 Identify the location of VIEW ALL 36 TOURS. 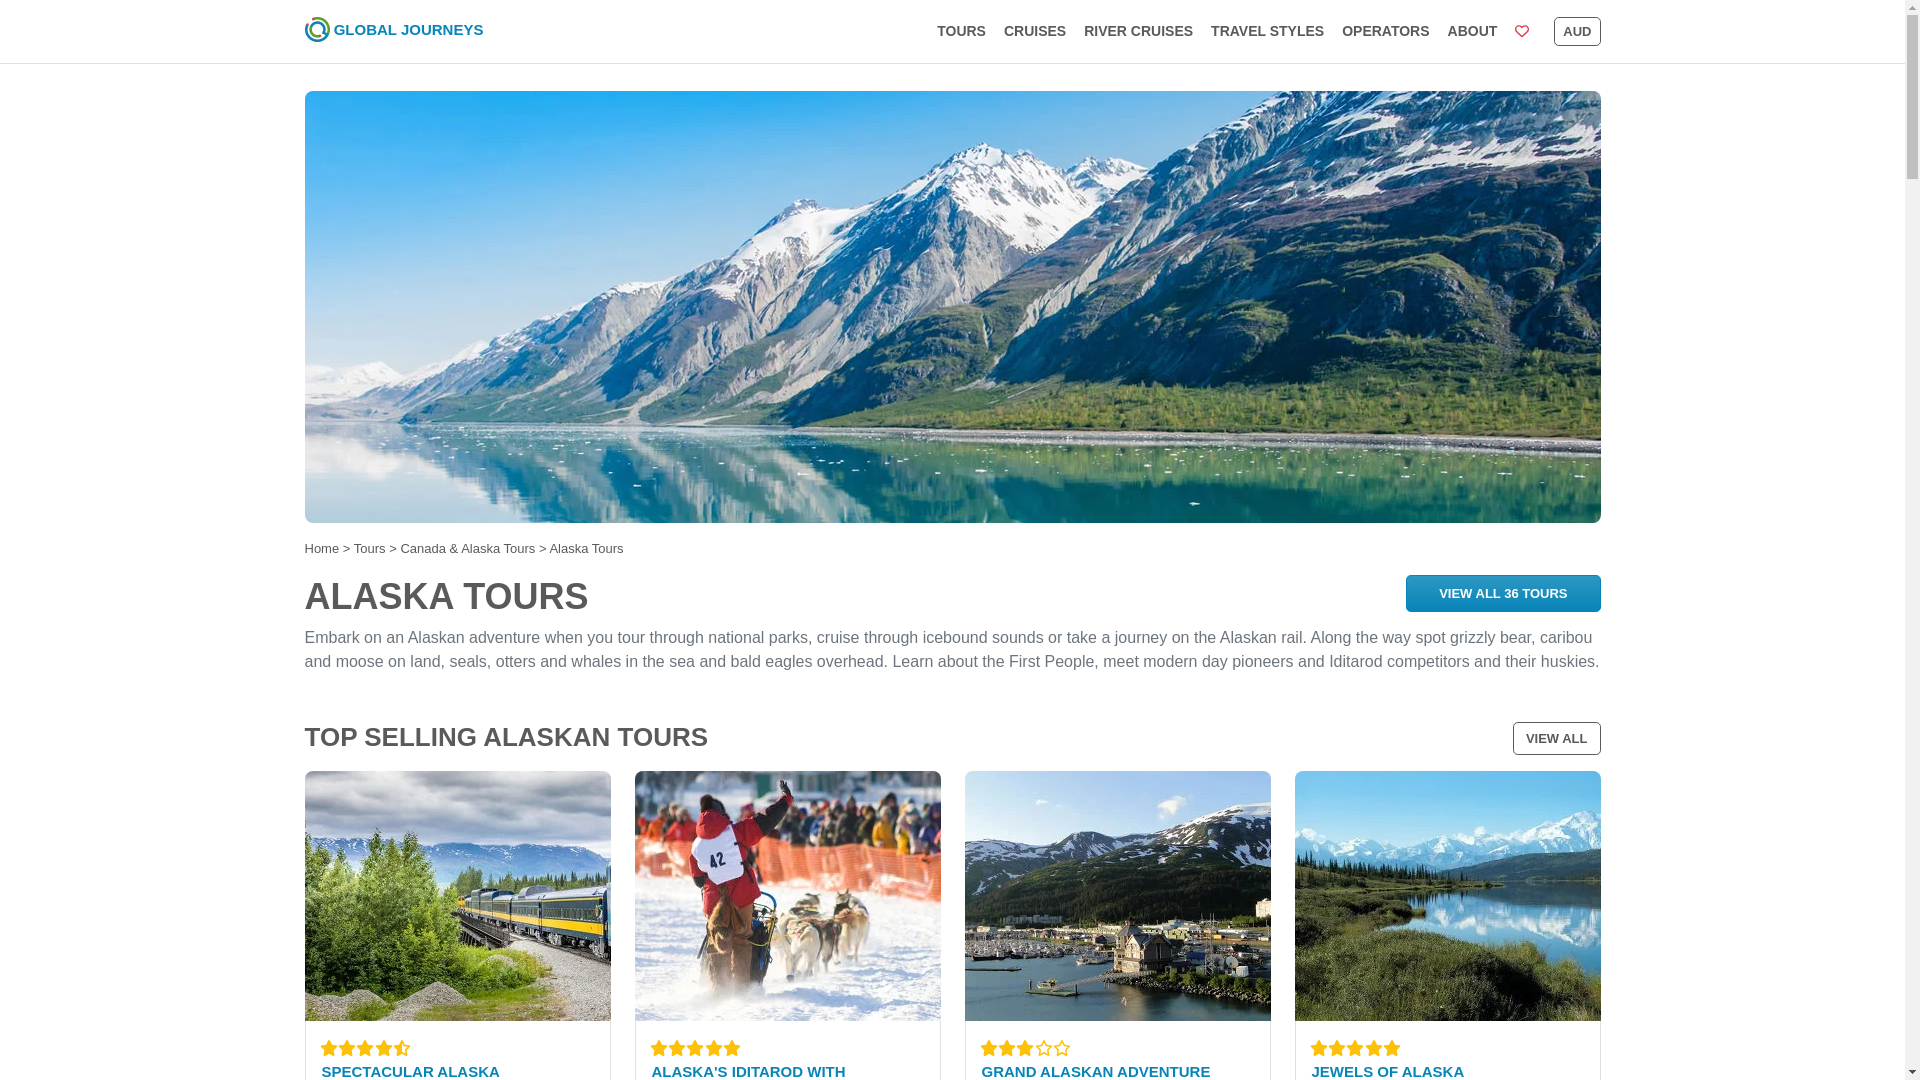
(1502, 592).